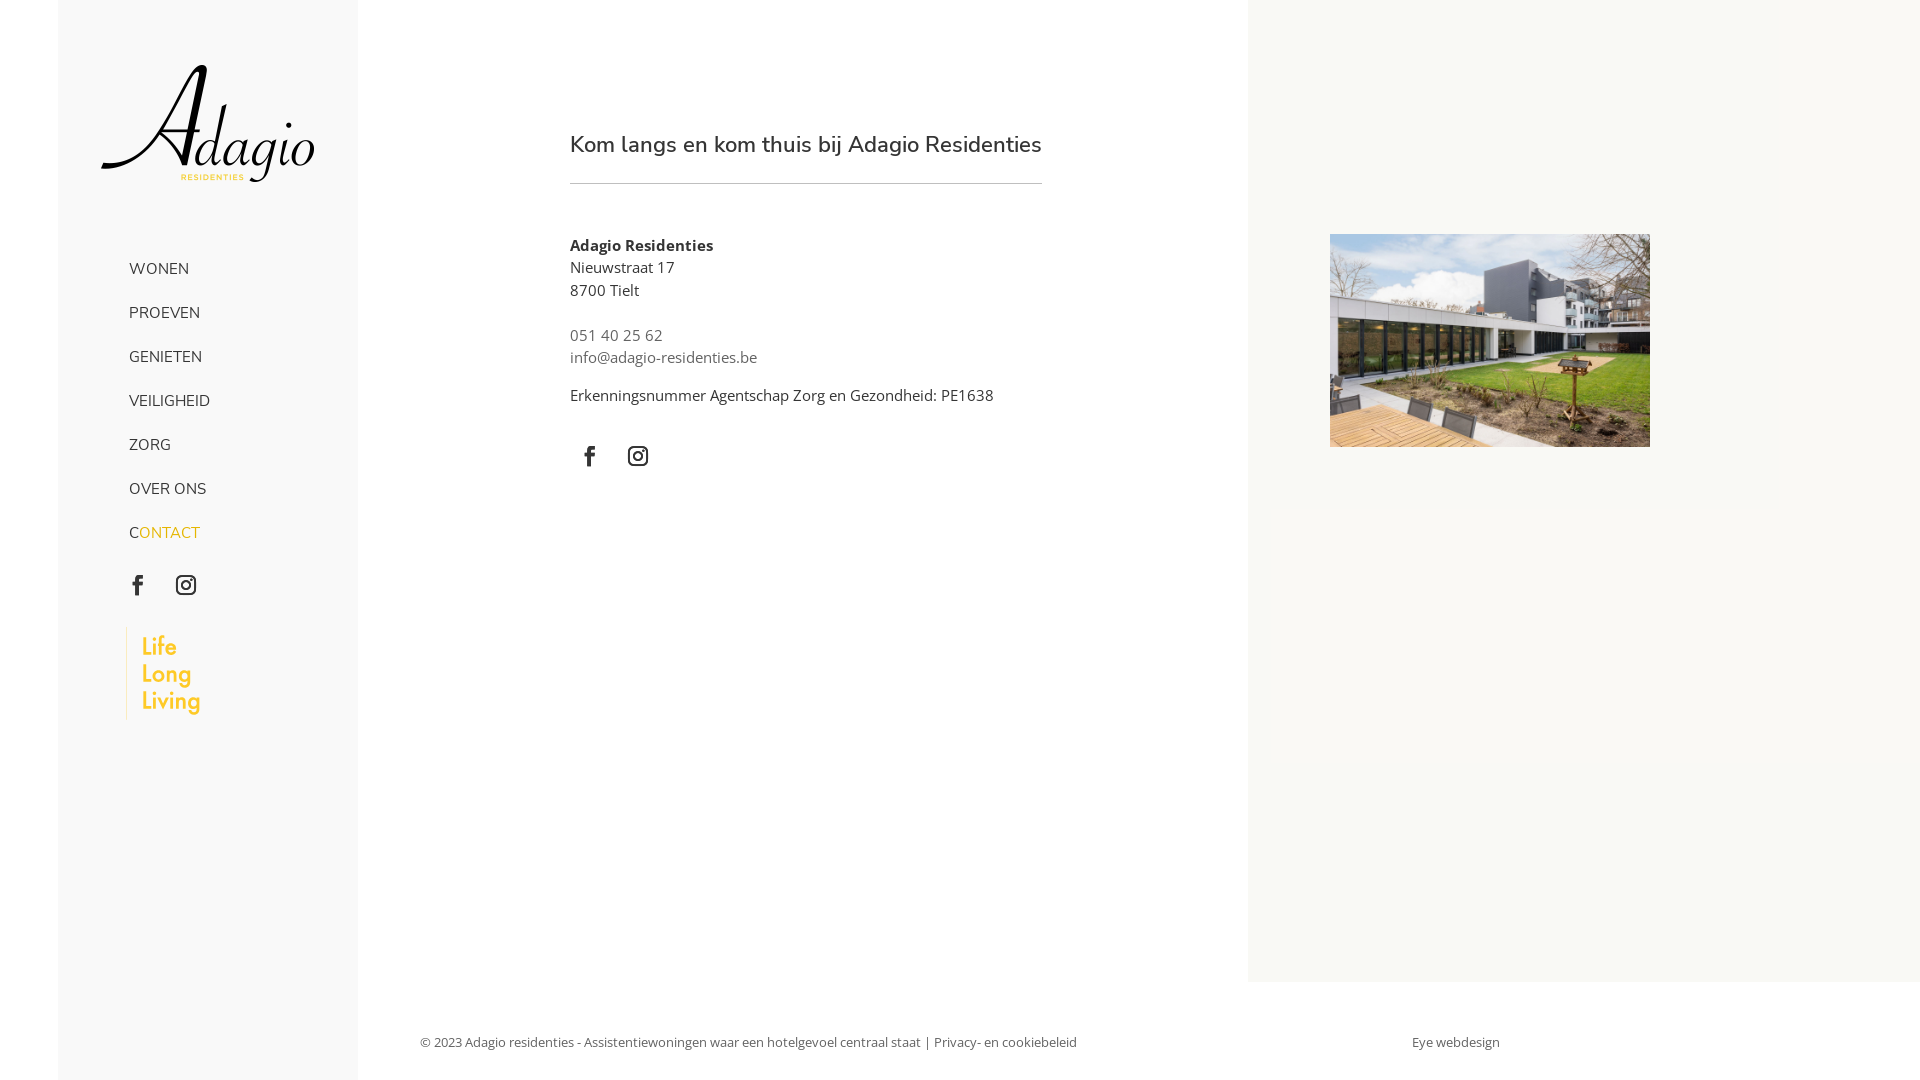  I want to click on Volg op Facebook, so click(590, 456).